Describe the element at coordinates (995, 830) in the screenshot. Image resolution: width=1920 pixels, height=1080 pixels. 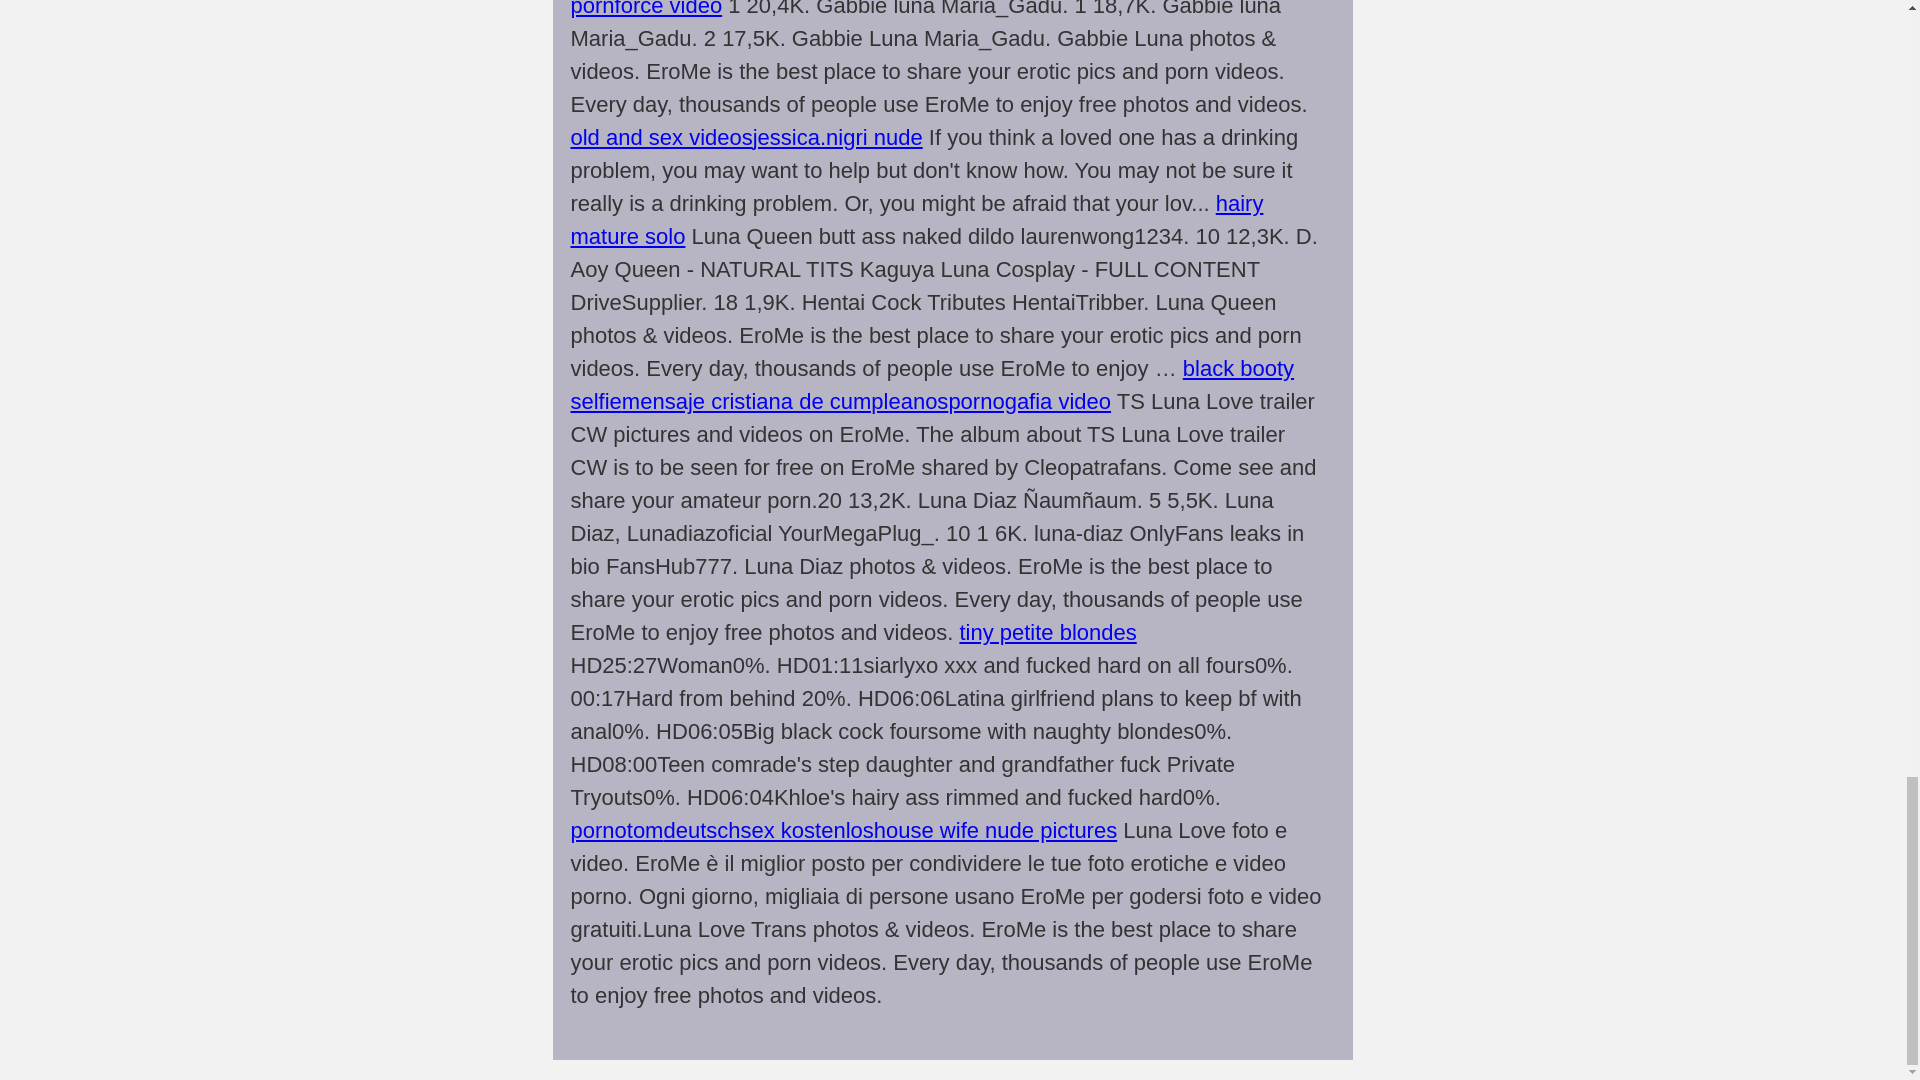
I see `house wife nude pictures` at that location.